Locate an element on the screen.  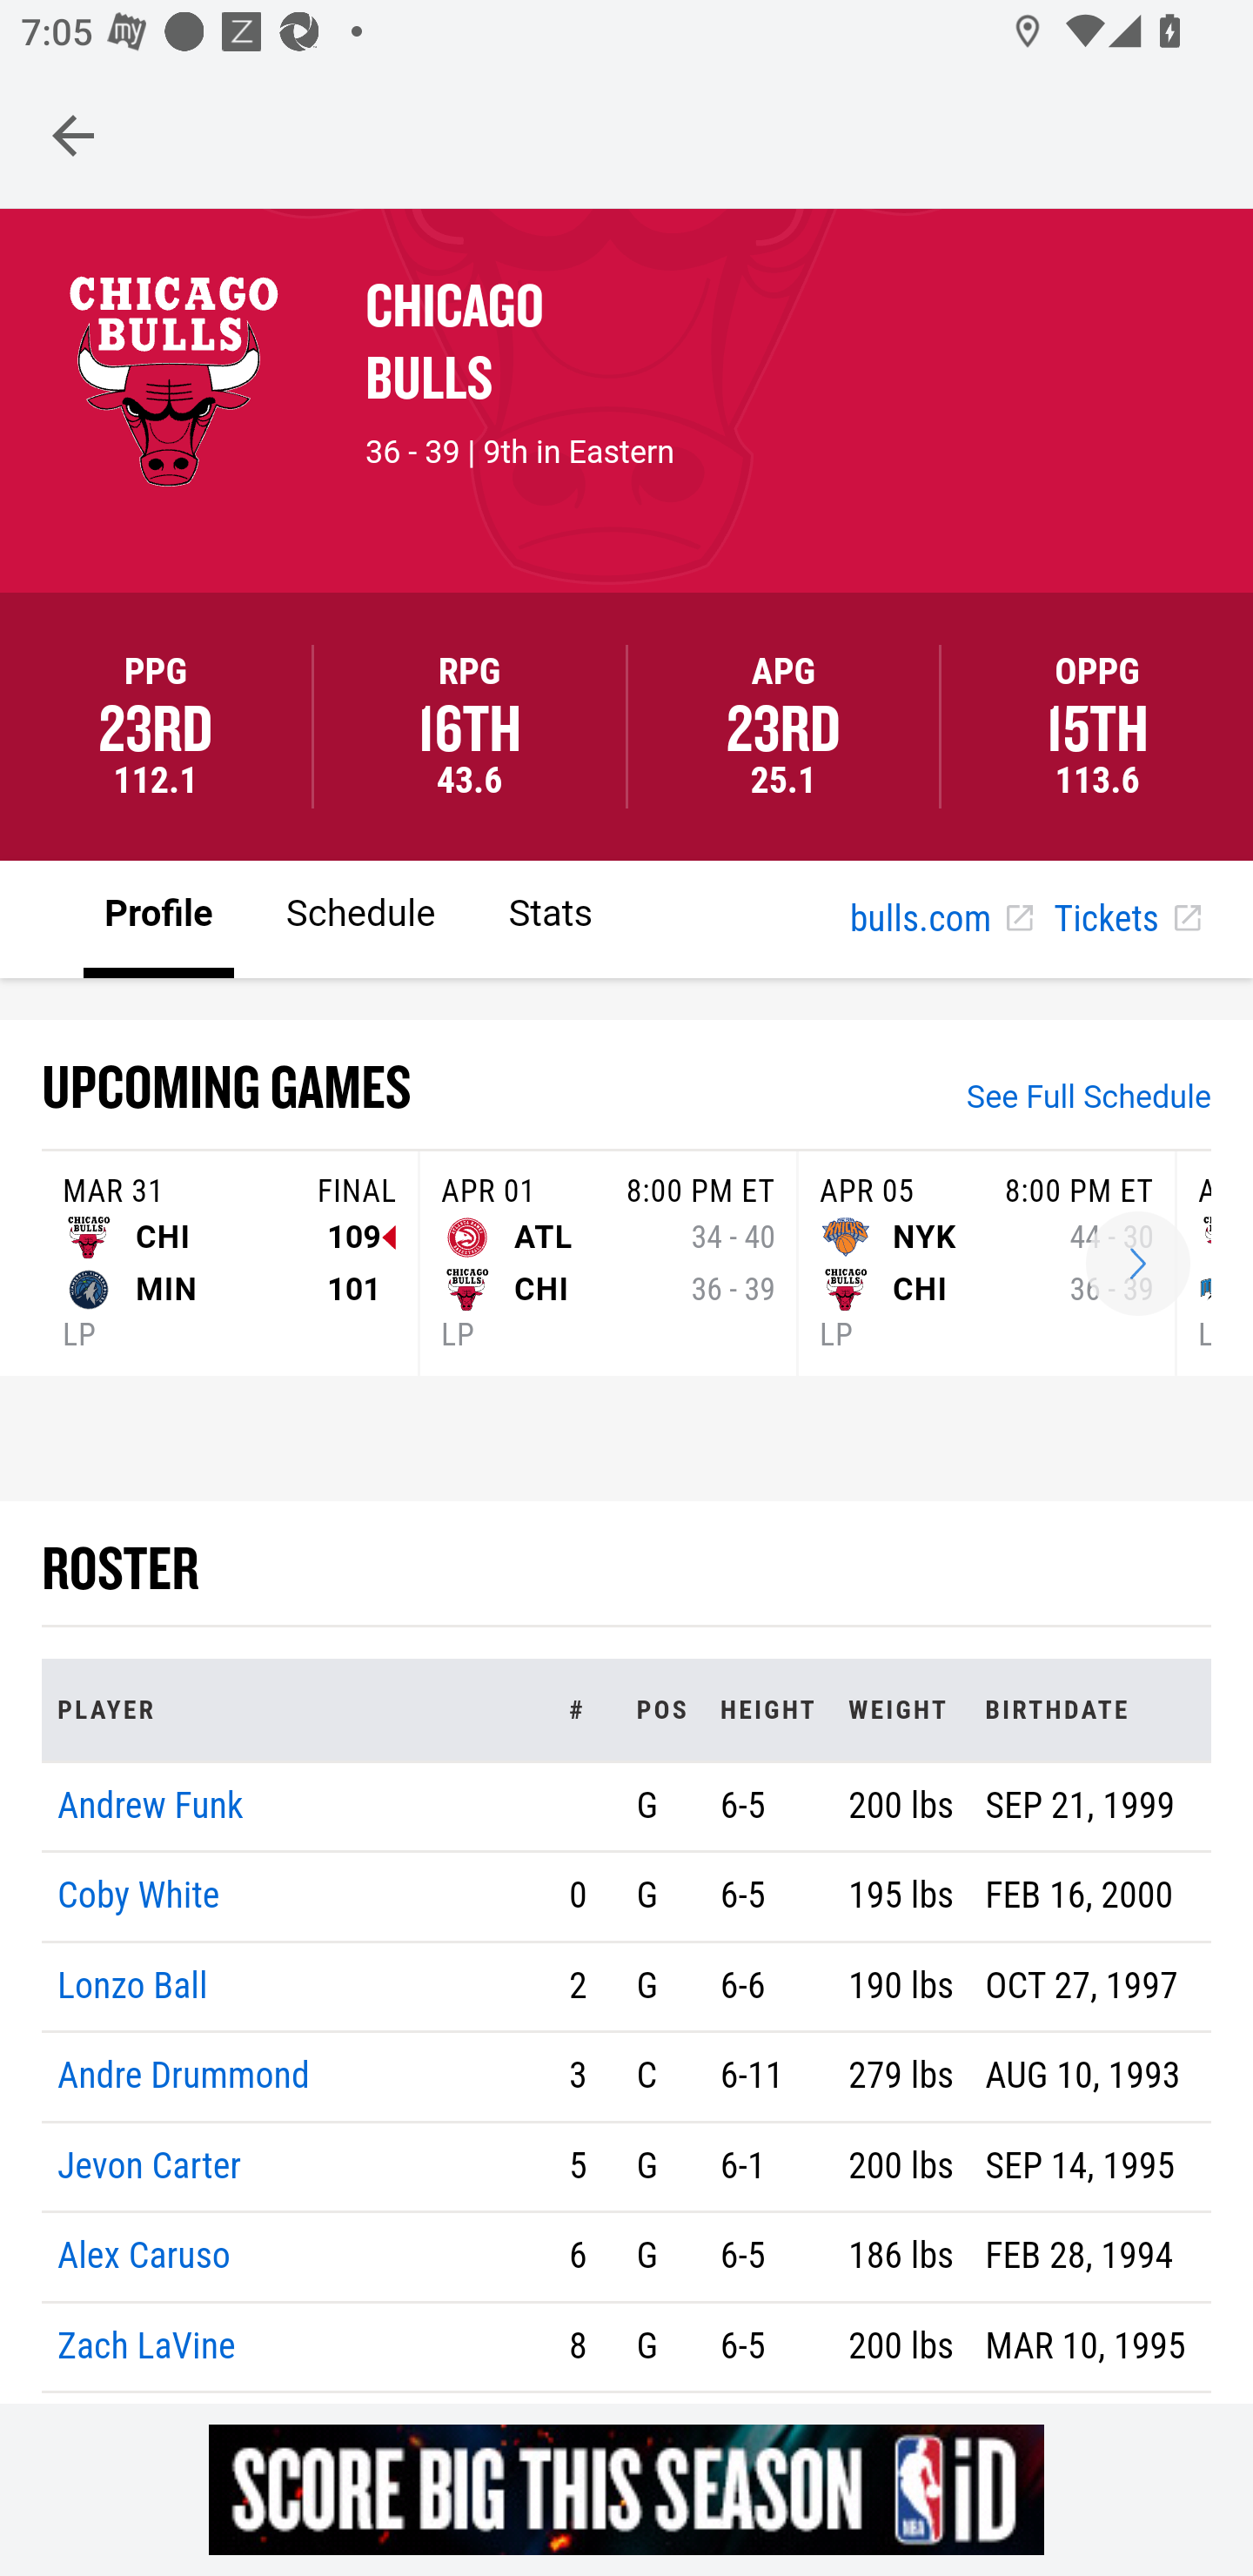
Profile is located at coordinates (159, 917).